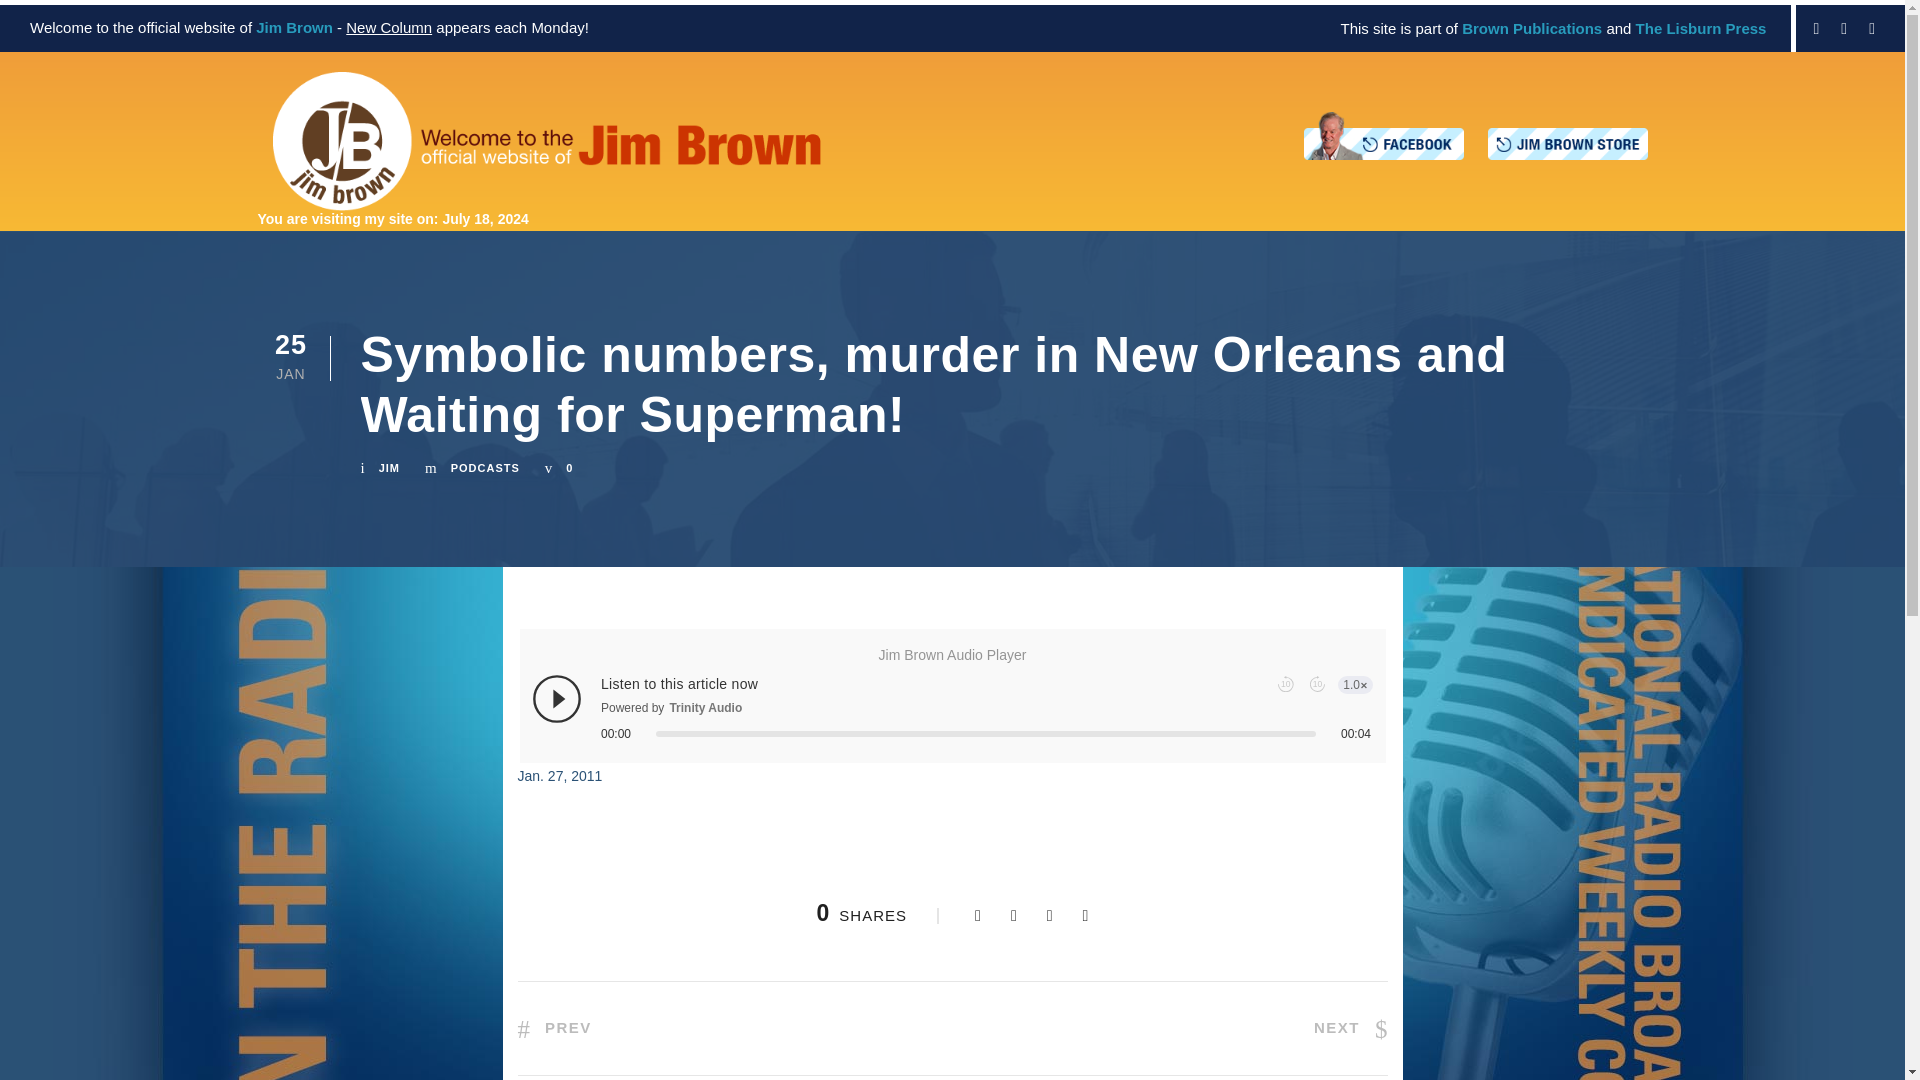 Image resolution: width=1920 pixels, height=1080 pixels. Describe the element at coordinates (546, 141) in the screenshot. I see `jb-logo-wide` at that location.